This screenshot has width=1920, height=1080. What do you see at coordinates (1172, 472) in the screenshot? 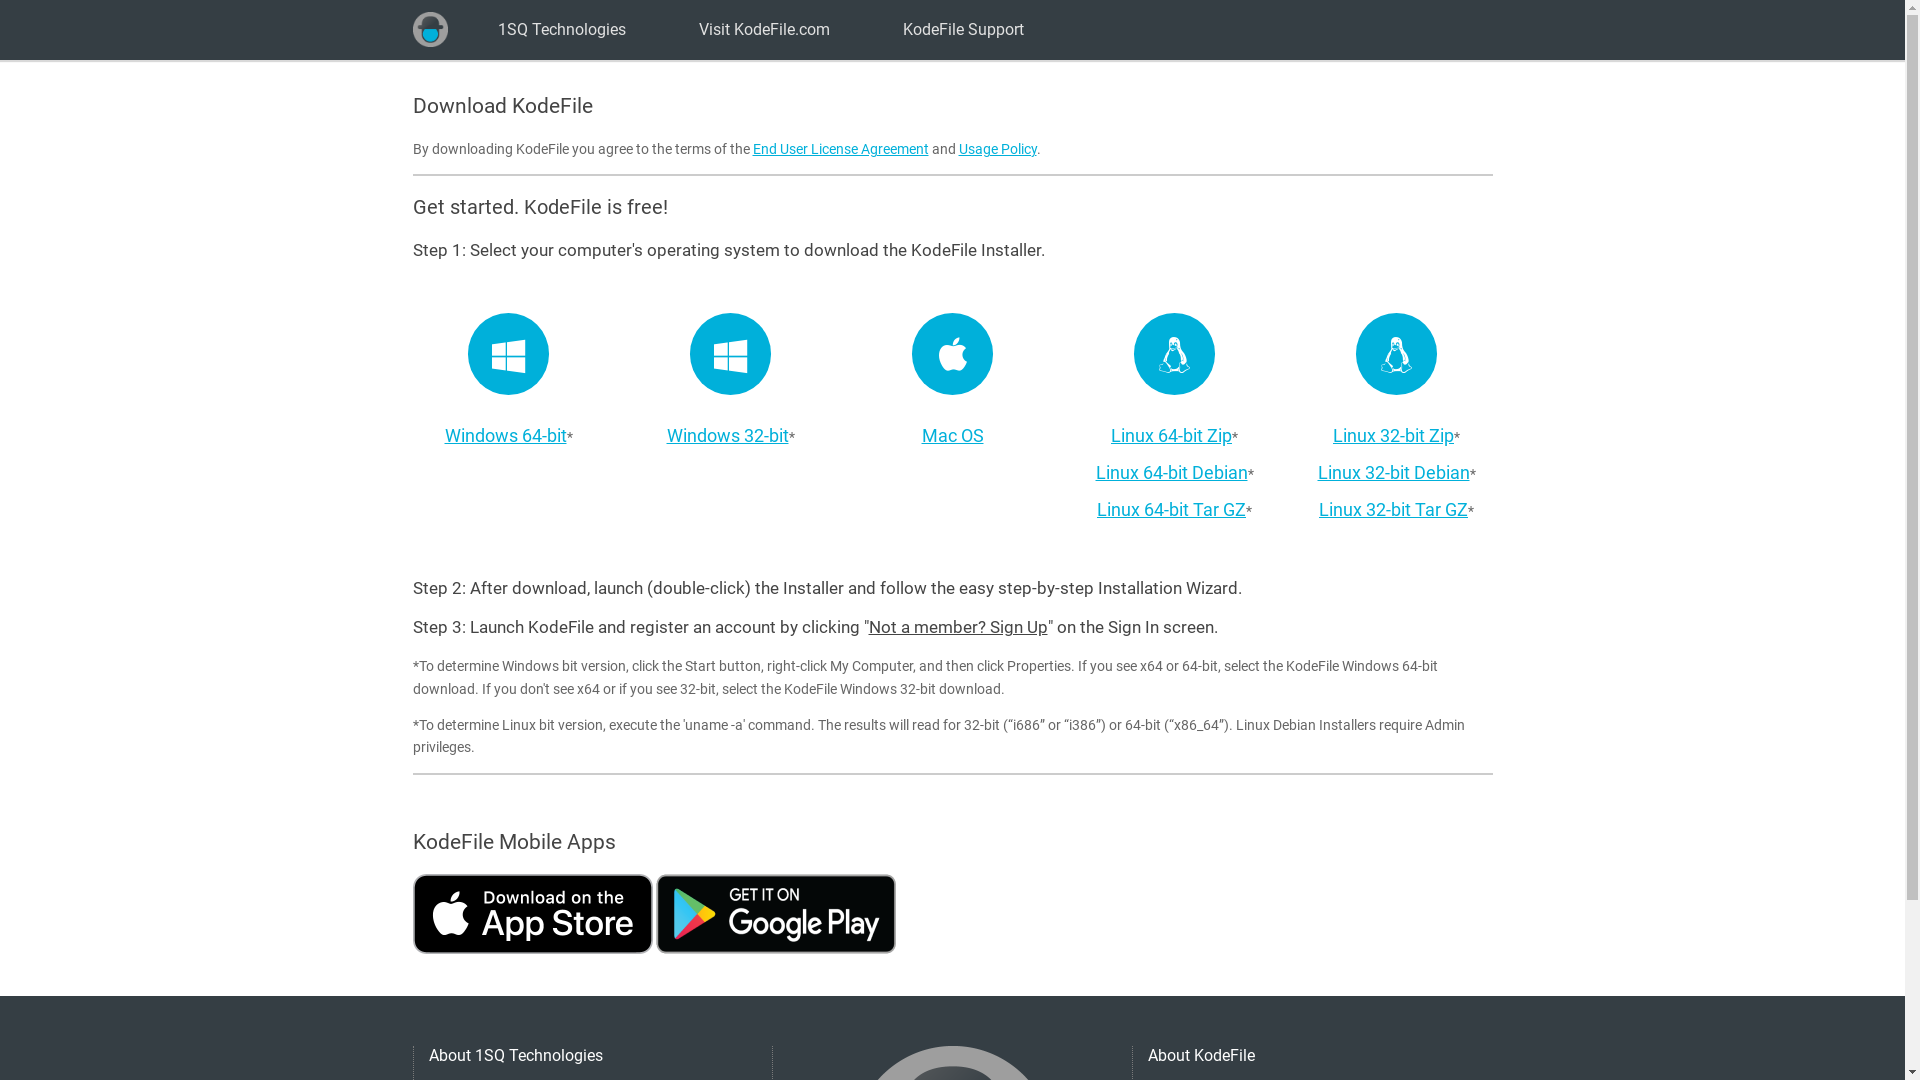
I see `Linux 64-bit Debian` at bounding box center [1172, 472].